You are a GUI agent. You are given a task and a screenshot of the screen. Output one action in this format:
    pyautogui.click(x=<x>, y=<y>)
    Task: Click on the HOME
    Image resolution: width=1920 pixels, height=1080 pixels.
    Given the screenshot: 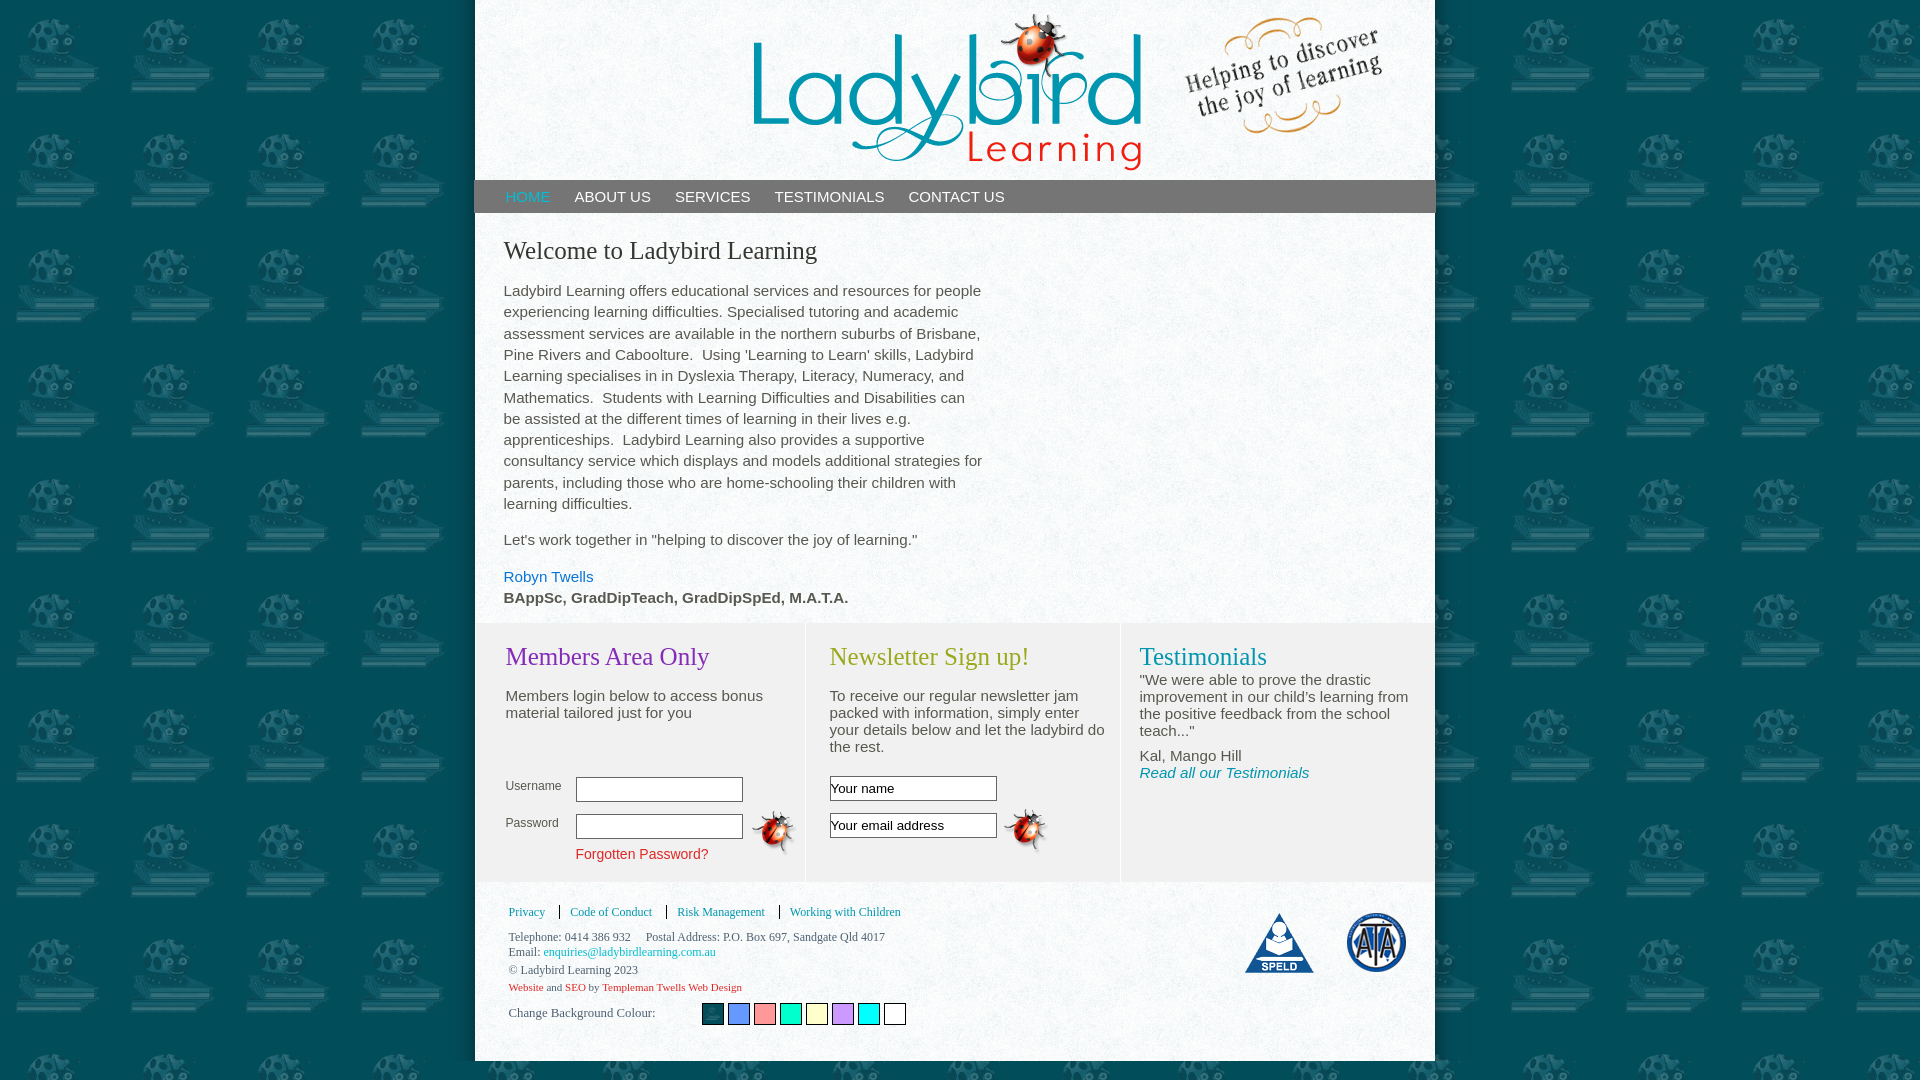 What is the action you would take?
    pyautogui.click(x=528, y=196)
    